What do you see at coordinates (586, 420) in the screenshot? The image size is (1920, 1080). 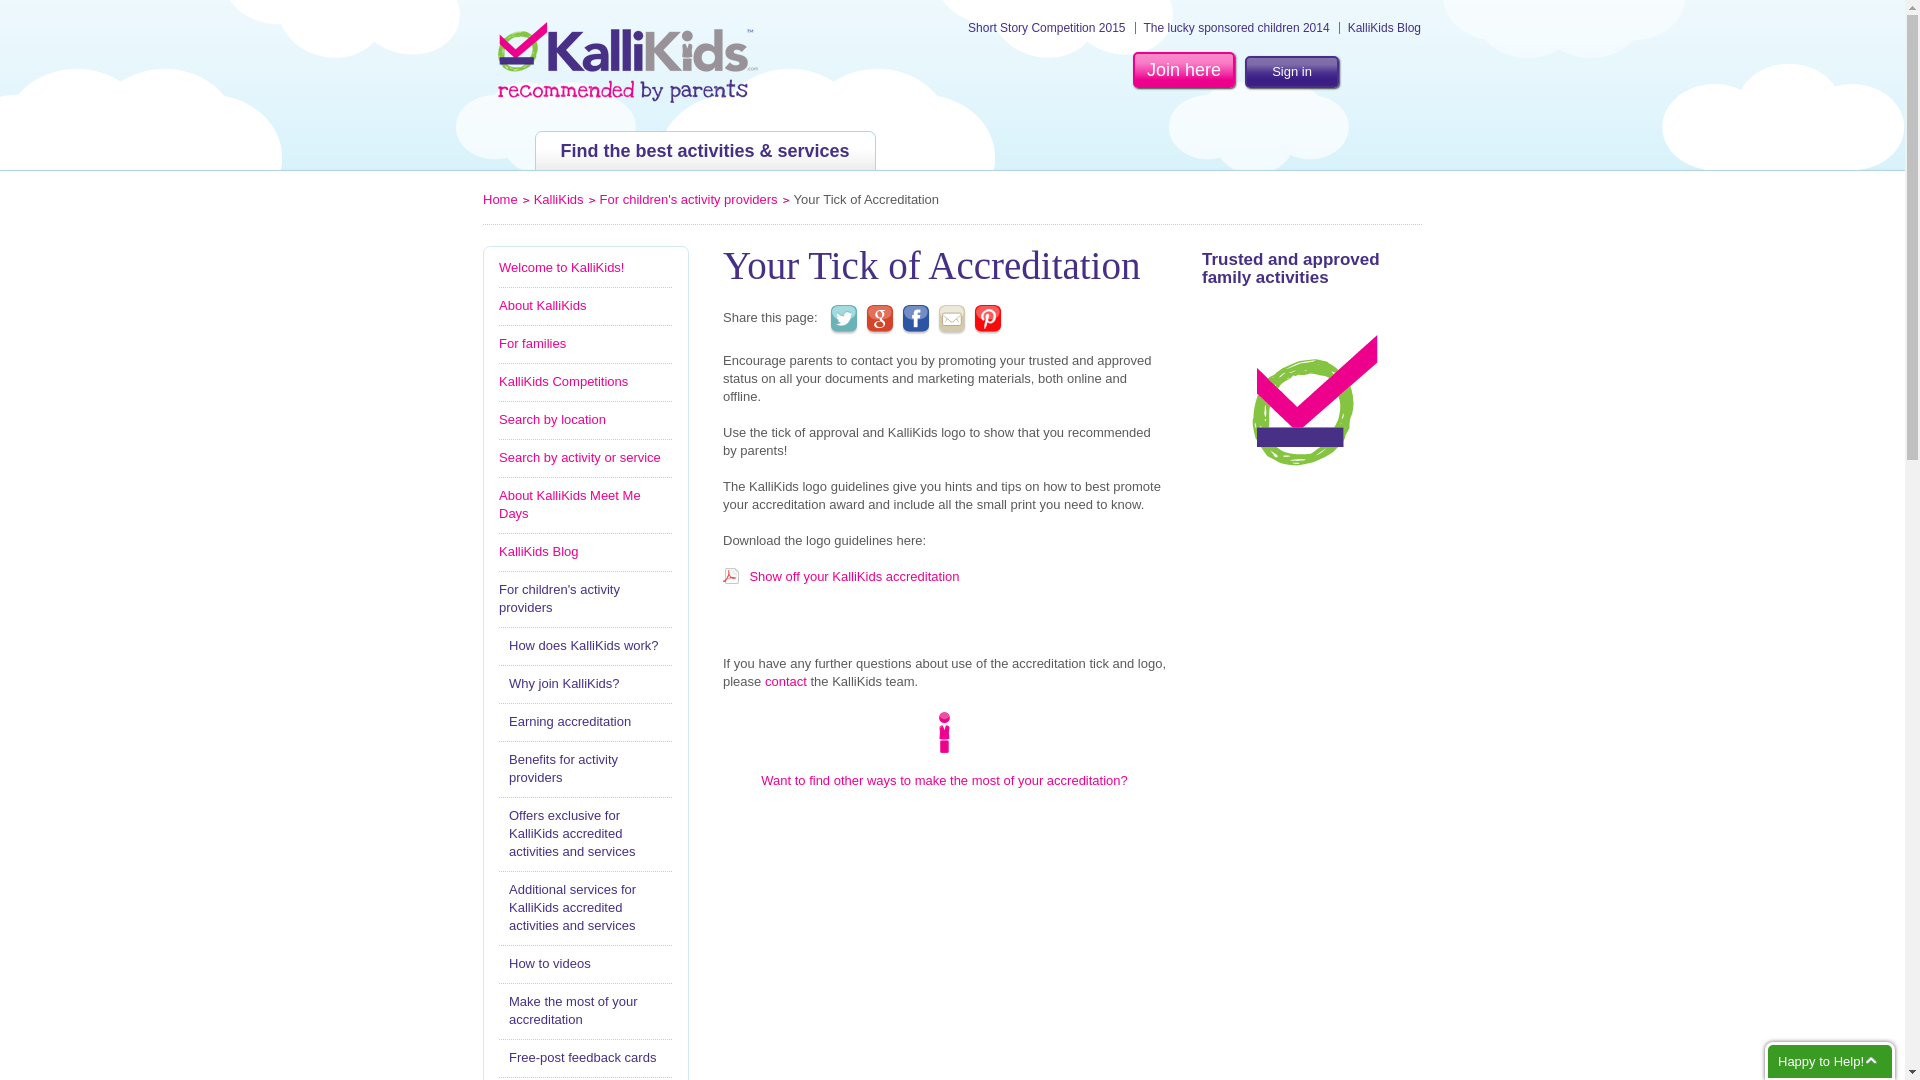 I see `Search by location` at bounding box center [586, 420].